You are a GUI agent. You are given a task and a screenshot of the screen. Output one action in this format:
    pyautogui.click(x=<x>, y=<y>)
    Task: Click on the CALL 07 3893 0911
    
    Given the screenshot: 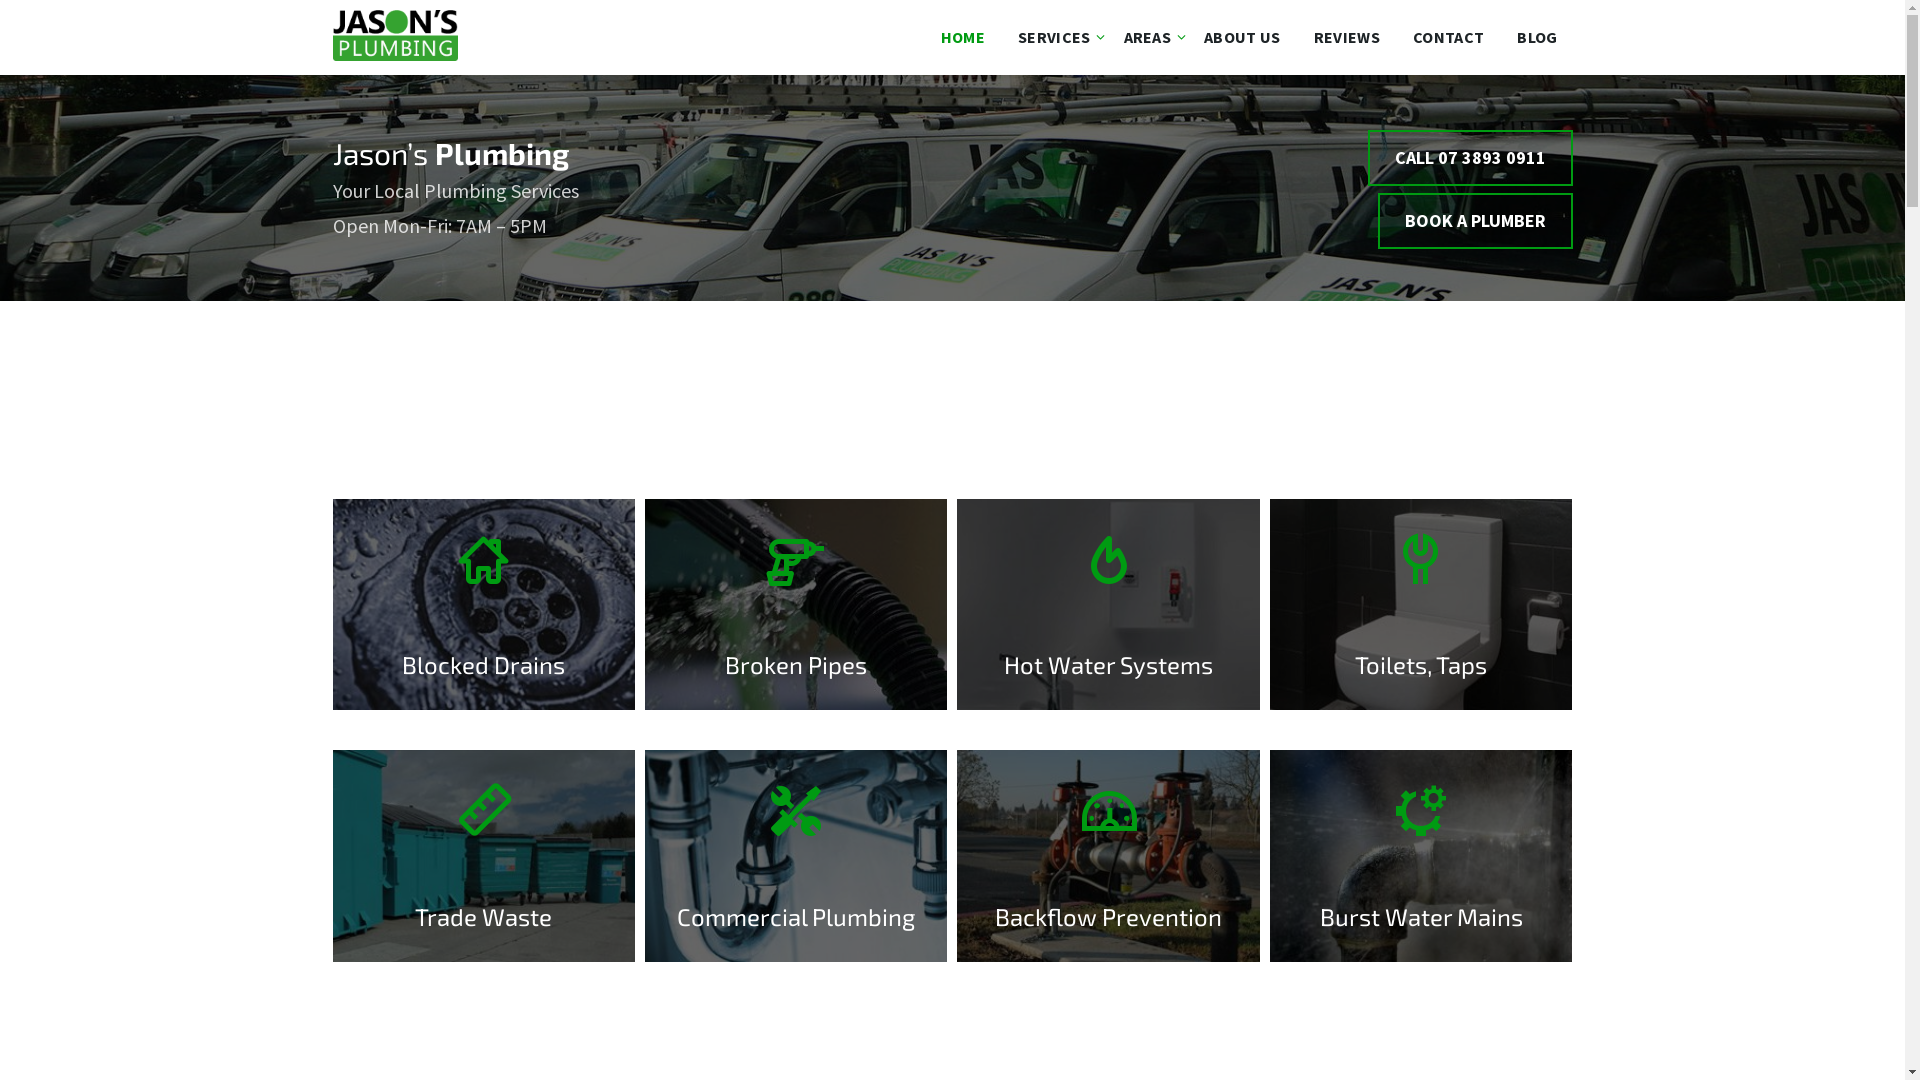 What is the action you would take?
    pyautogui.click(x=1470, y=158)
    